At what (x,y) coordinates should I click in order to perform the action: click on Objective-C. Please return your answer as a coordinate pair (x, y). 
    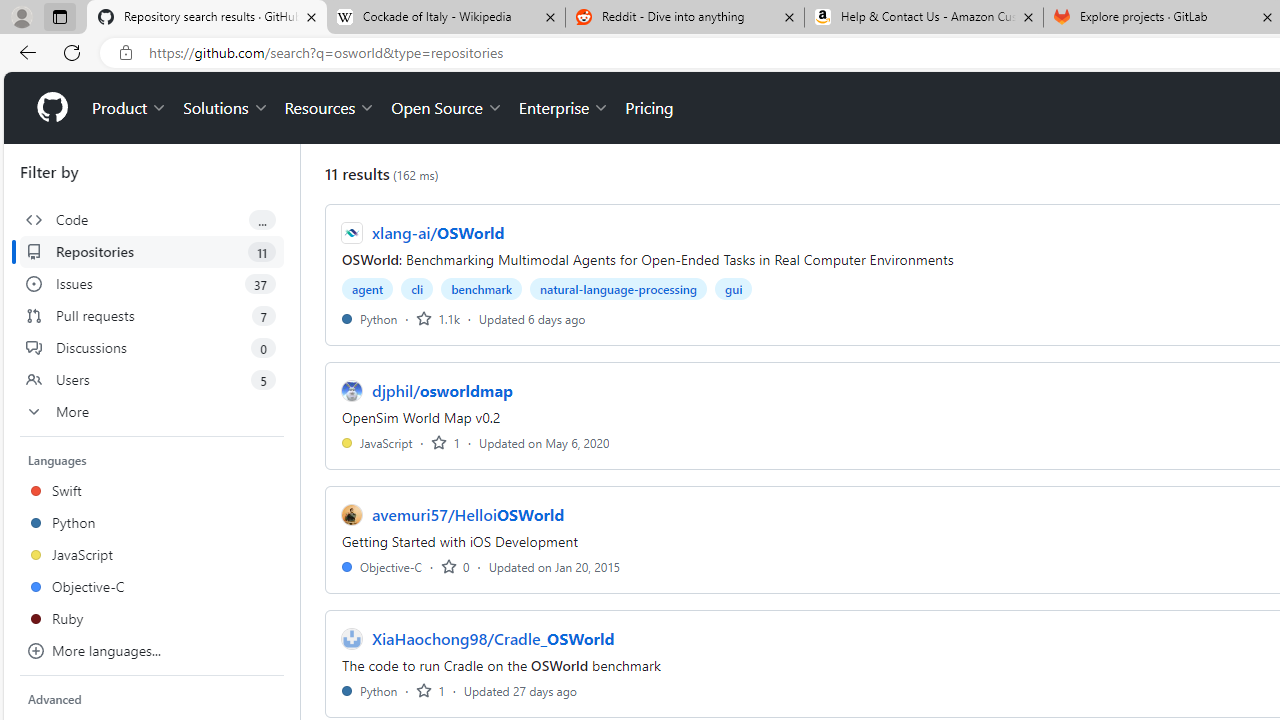
    Looking at the image, I should click on (382, 566).